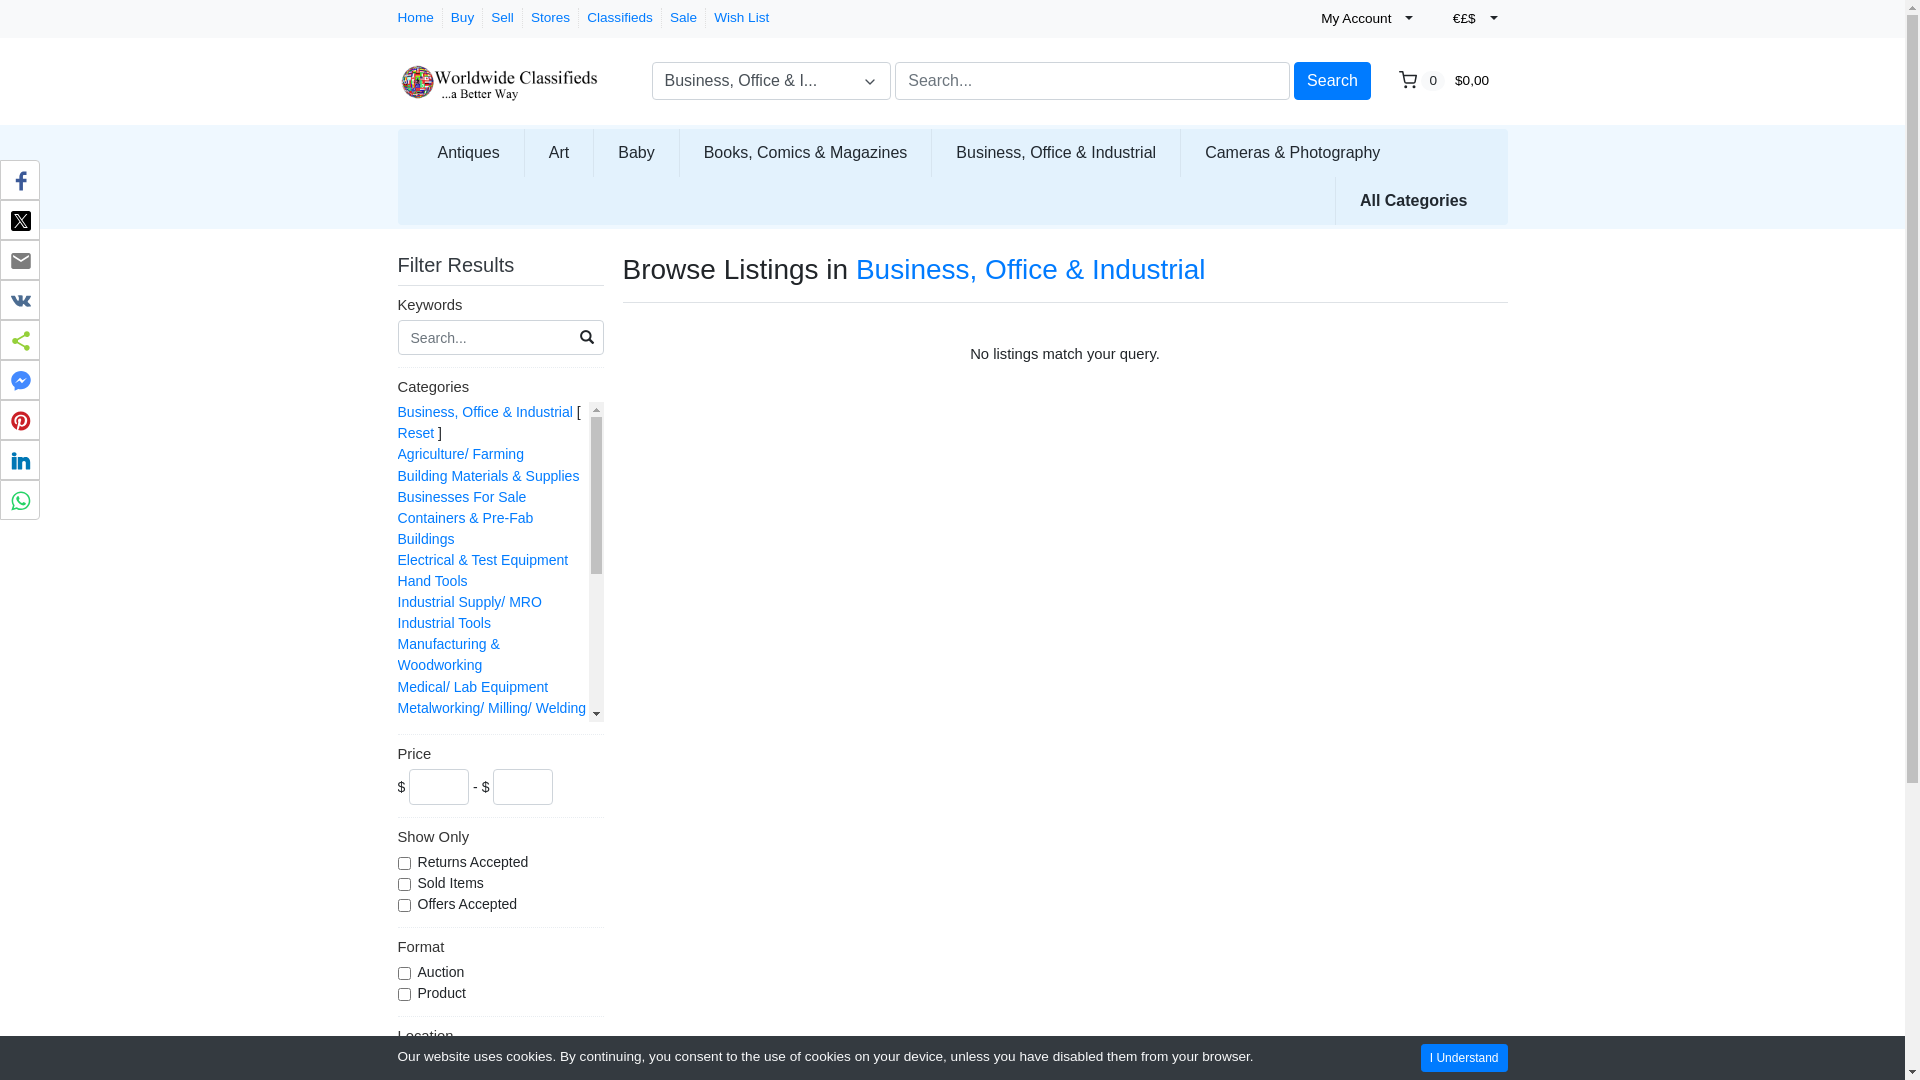  What do you see at coordinates (466, 972) in the screenshot?
I see `Web Domains/ Email/ Software` at bounding box center [466, 972].